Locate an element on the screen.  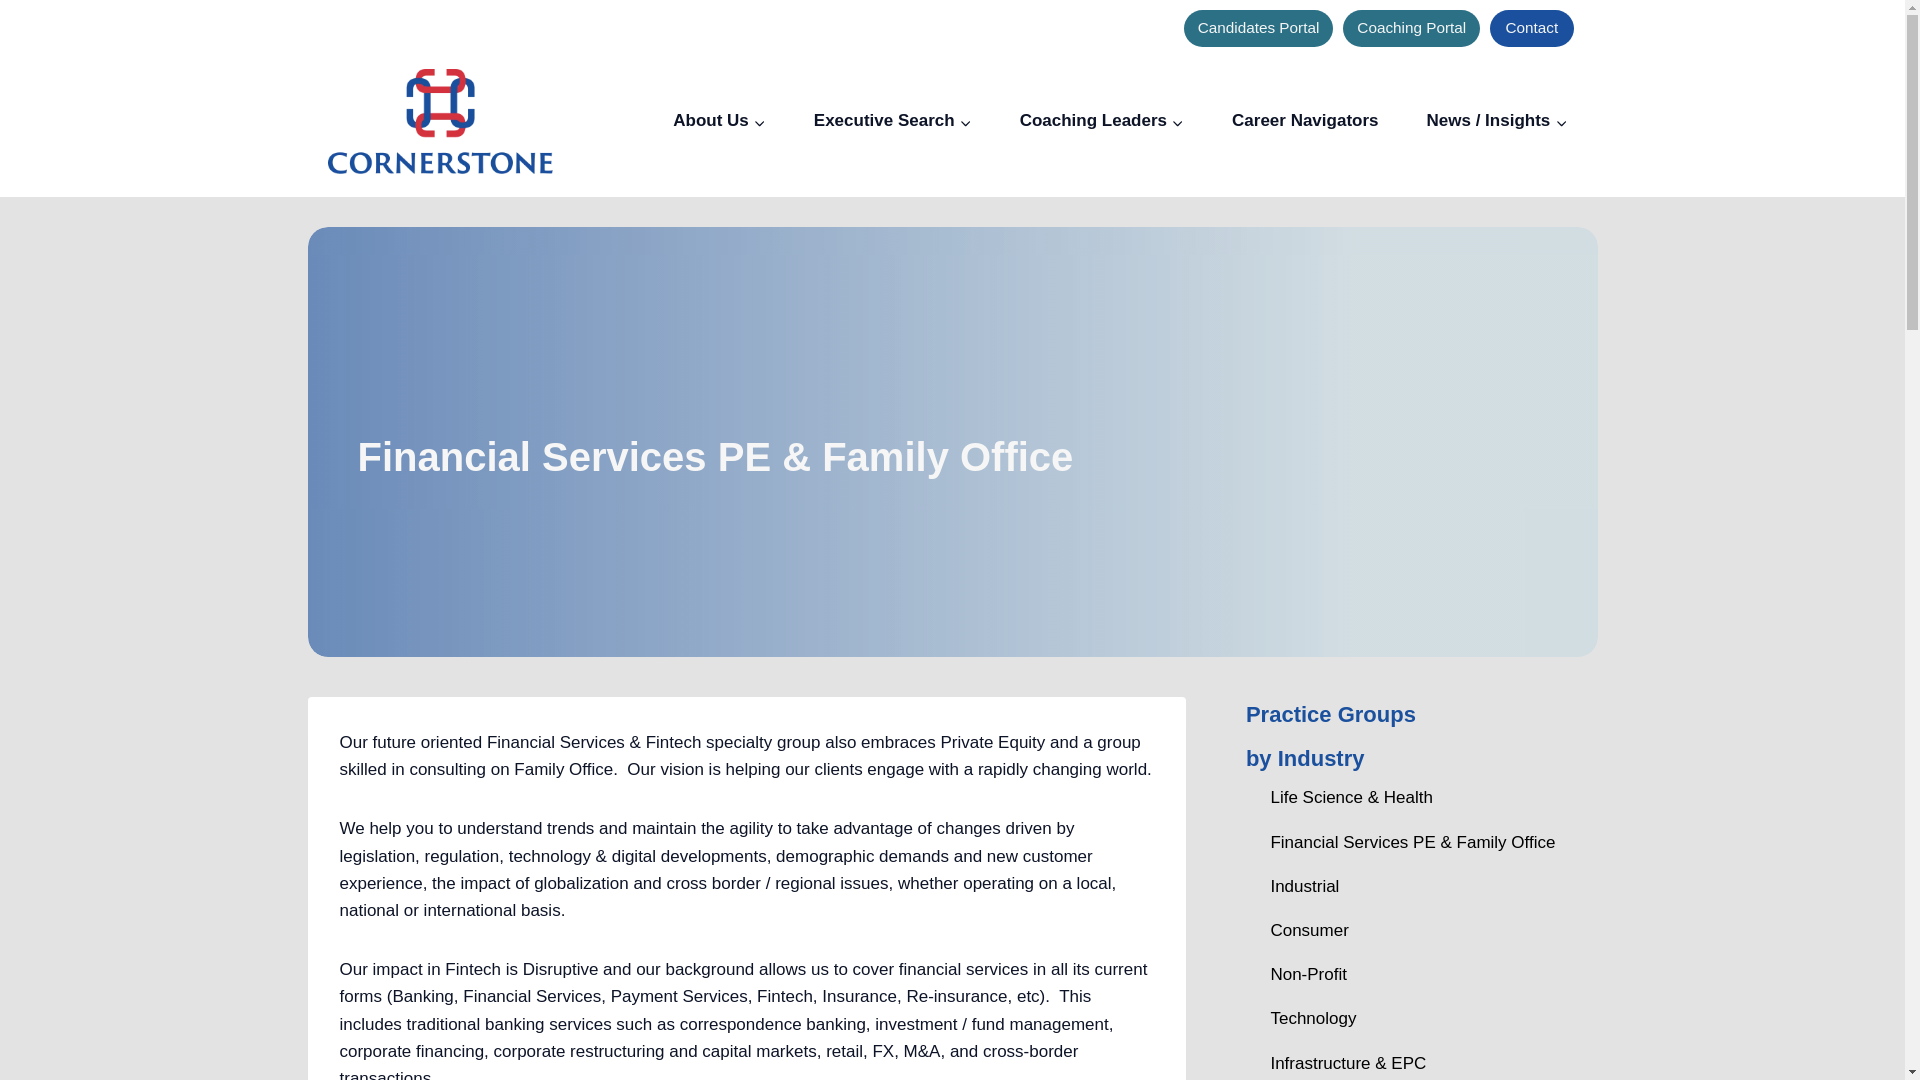
Executive Search is located at coordinates (892, 121).